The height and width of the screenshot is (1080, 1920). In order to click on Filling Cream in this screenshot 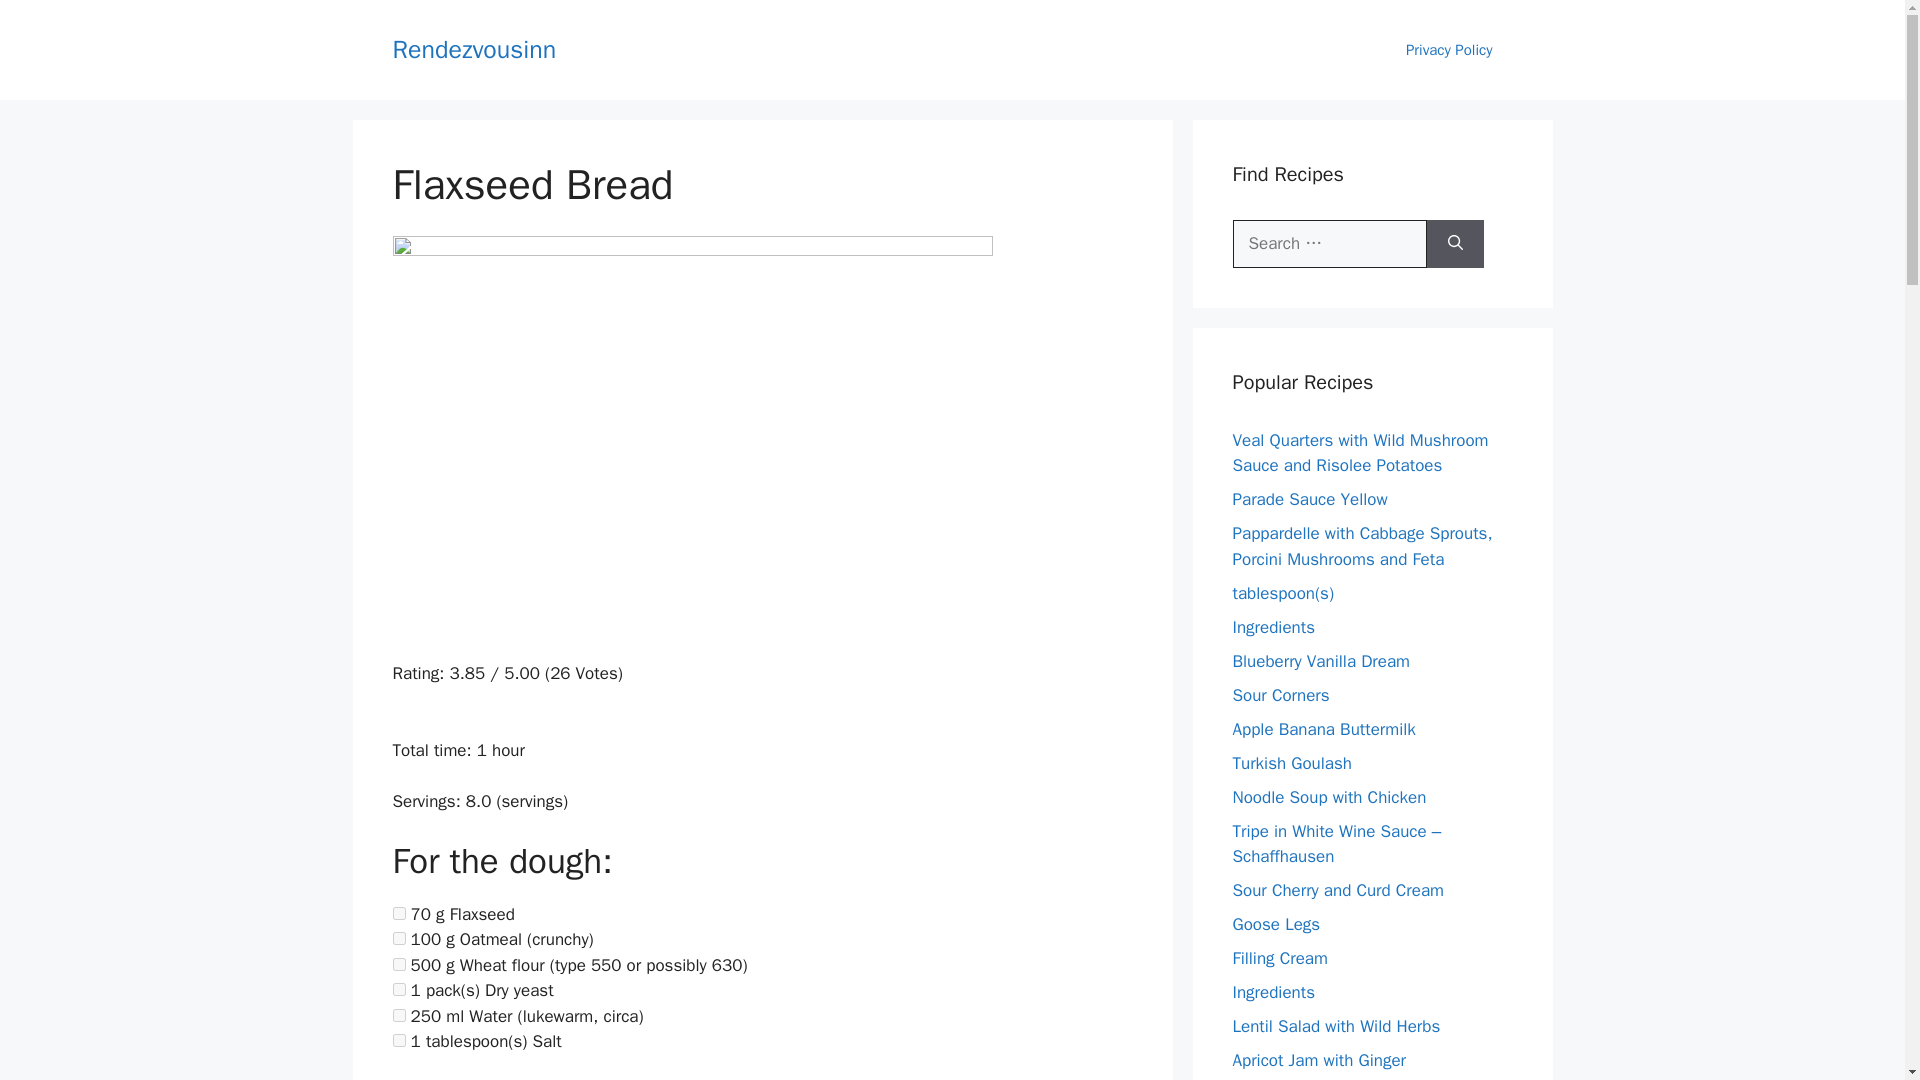, I will do `click(1279, 958)`.